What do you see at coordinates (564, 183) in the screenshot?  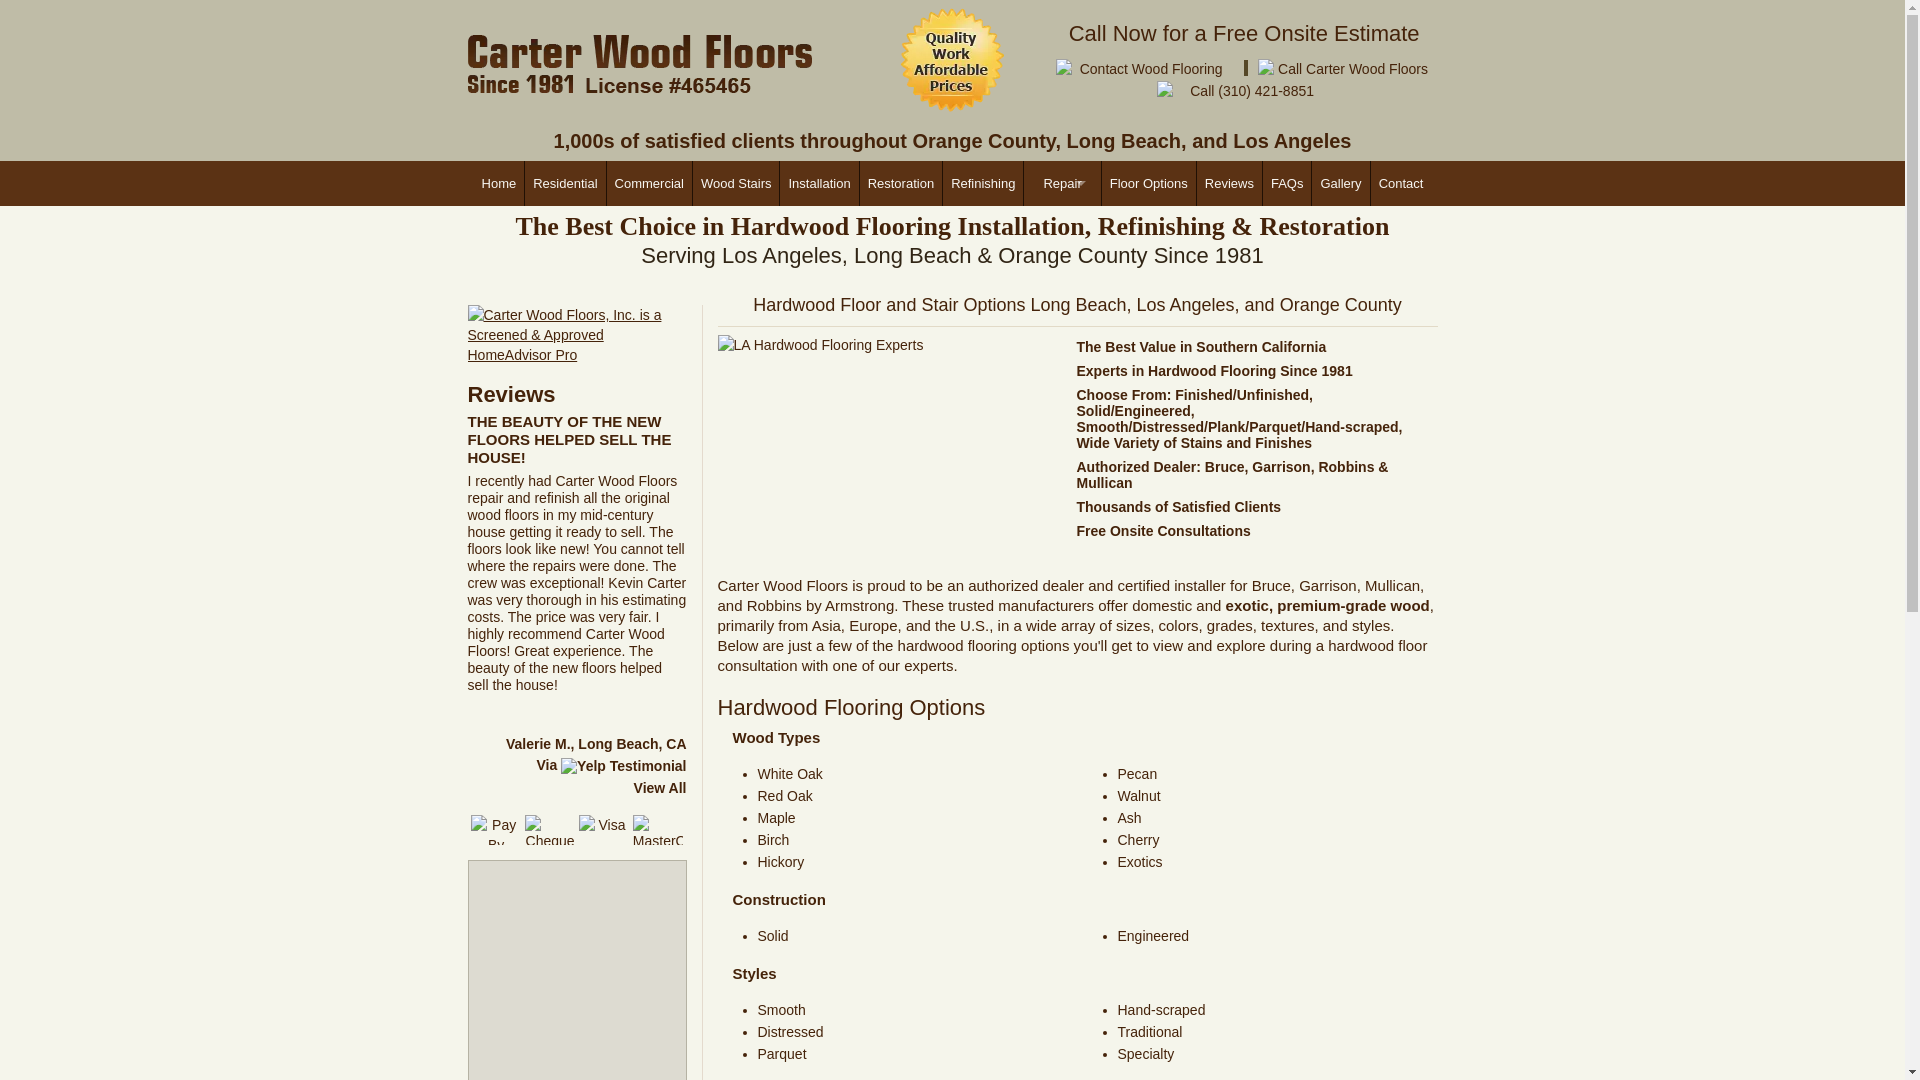 I see `Residential` at bounding box center [564, 183].